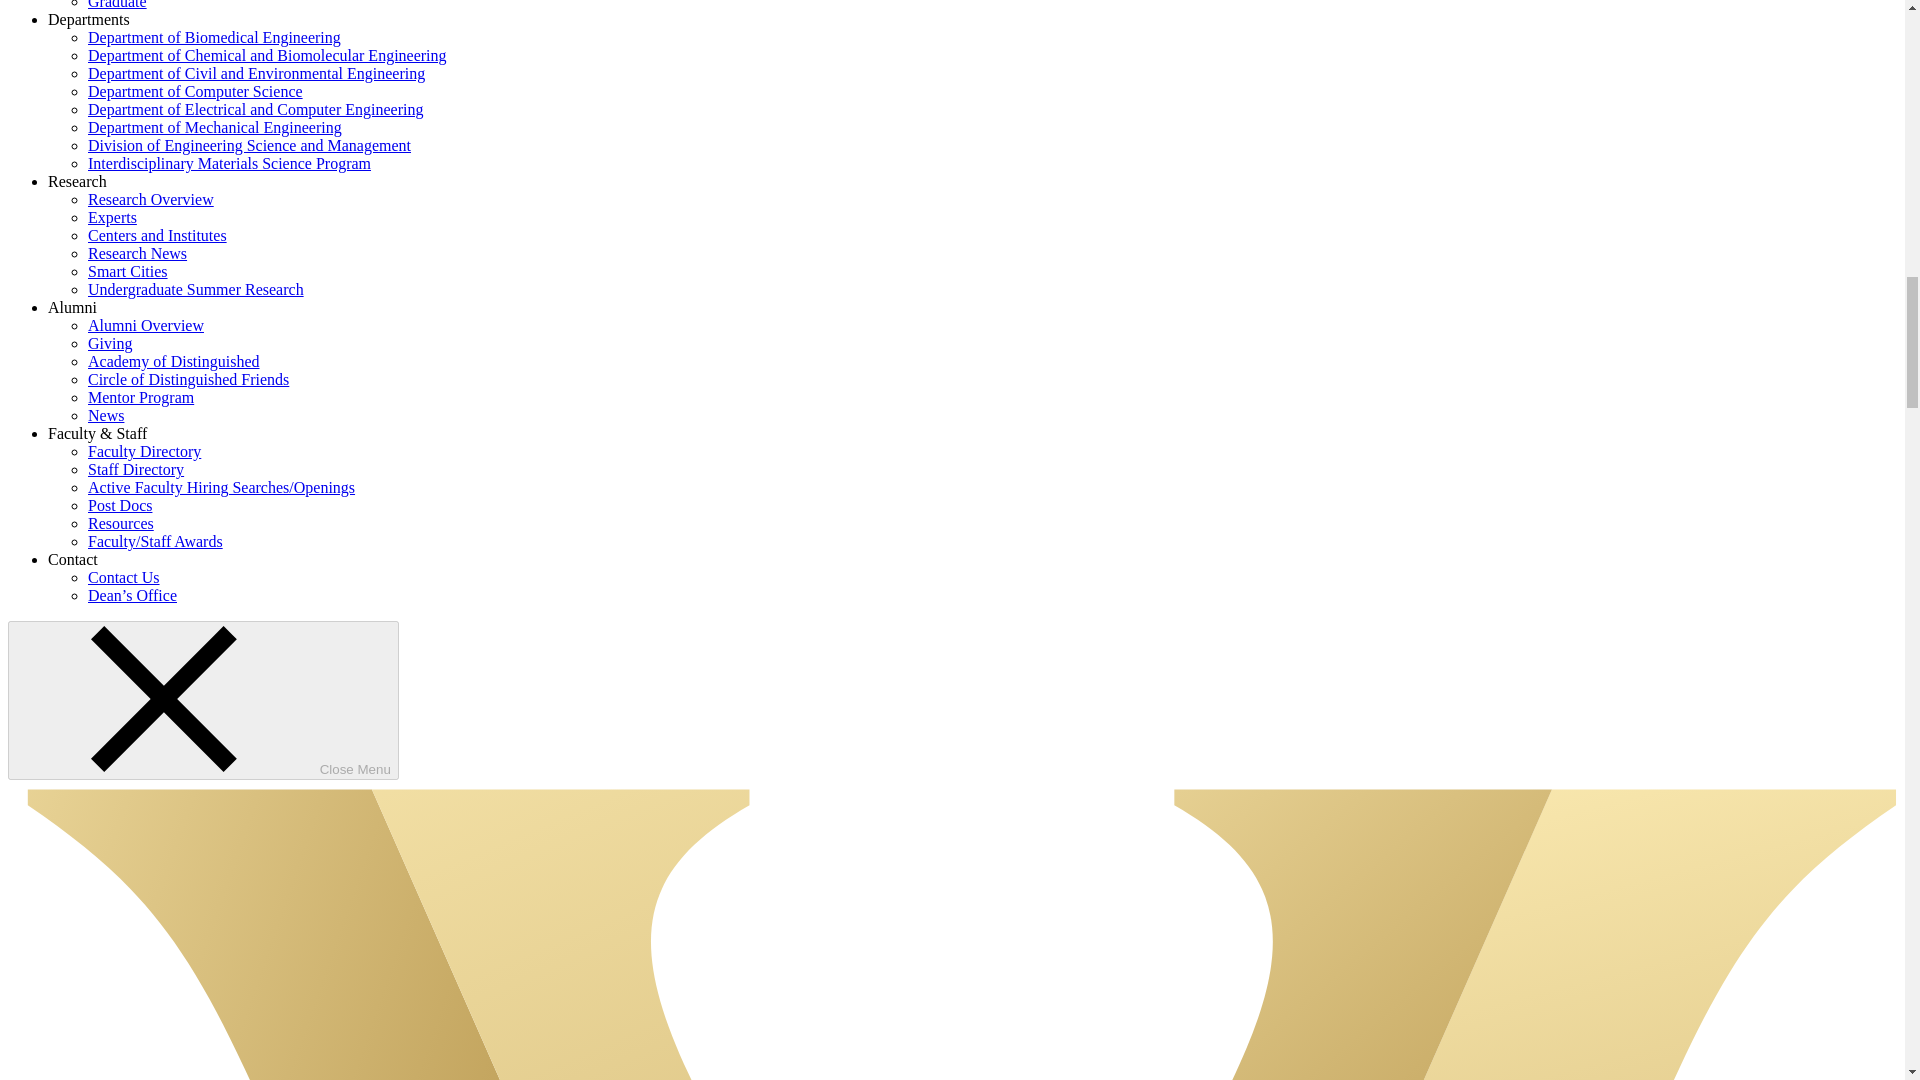 The image size is (1920, 1080). What do you see at coordinates (157, 235) in the screenshot?
I see `Centers and Institutes` at bounding box center [157, 235].